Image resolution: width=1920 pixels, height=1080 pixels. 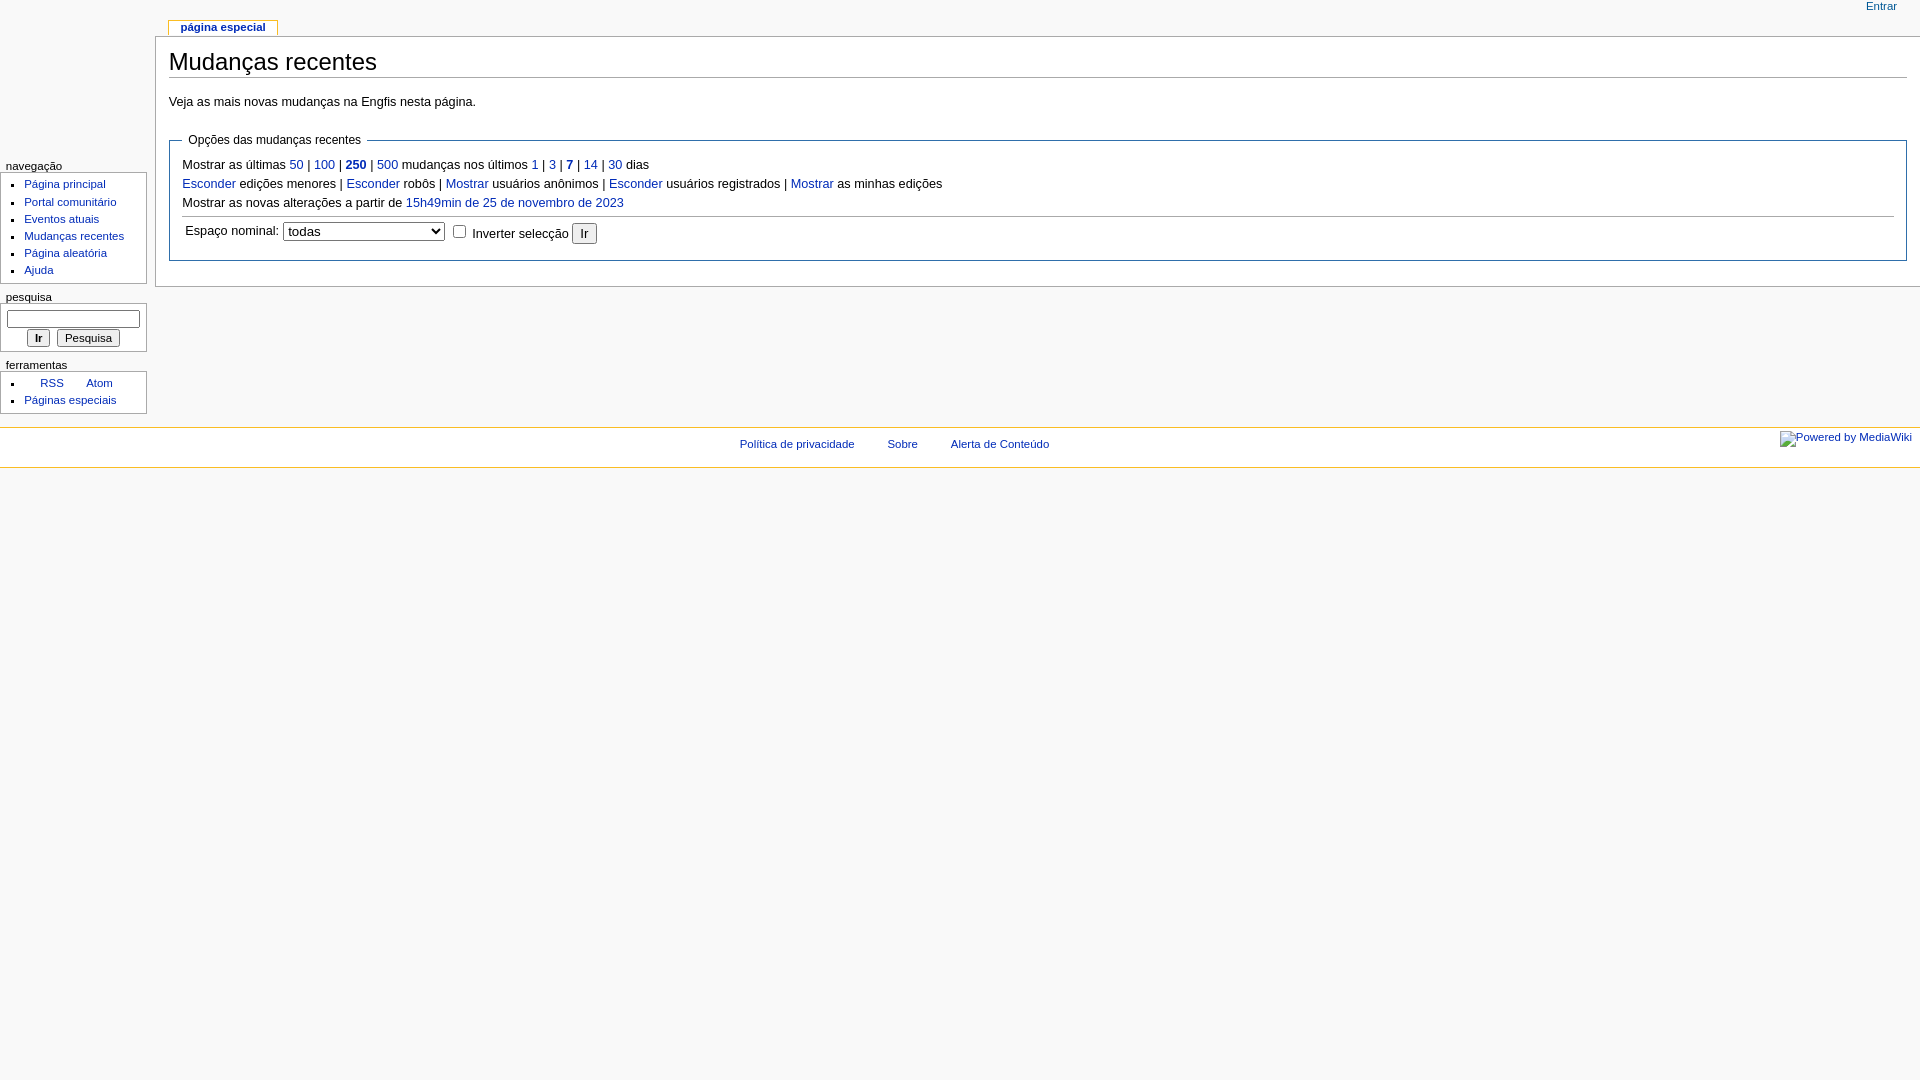 What do you see at coordinates (356, 165) in the screenshot?
I see `250` at bounding box center [356, 165].